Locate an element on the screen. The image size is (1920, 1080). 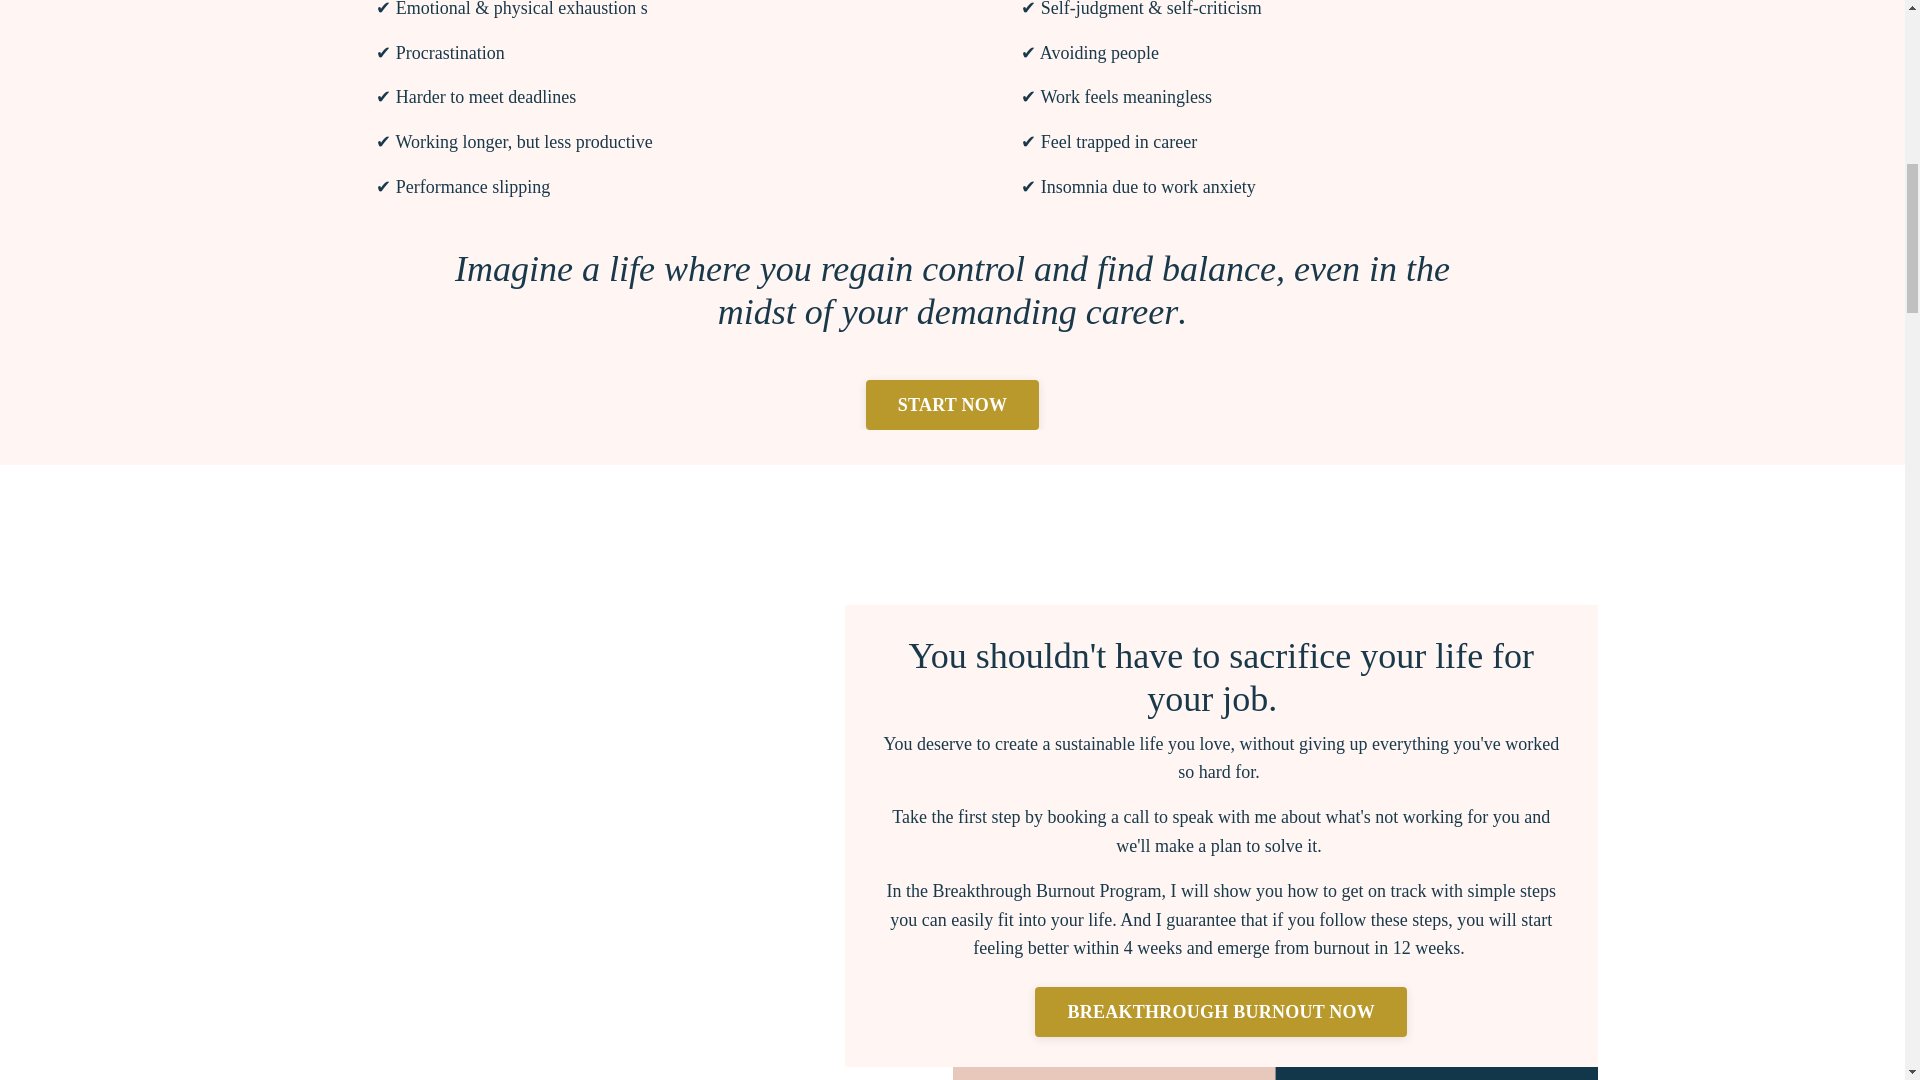
START NOW is located at coordinates (952, 404).